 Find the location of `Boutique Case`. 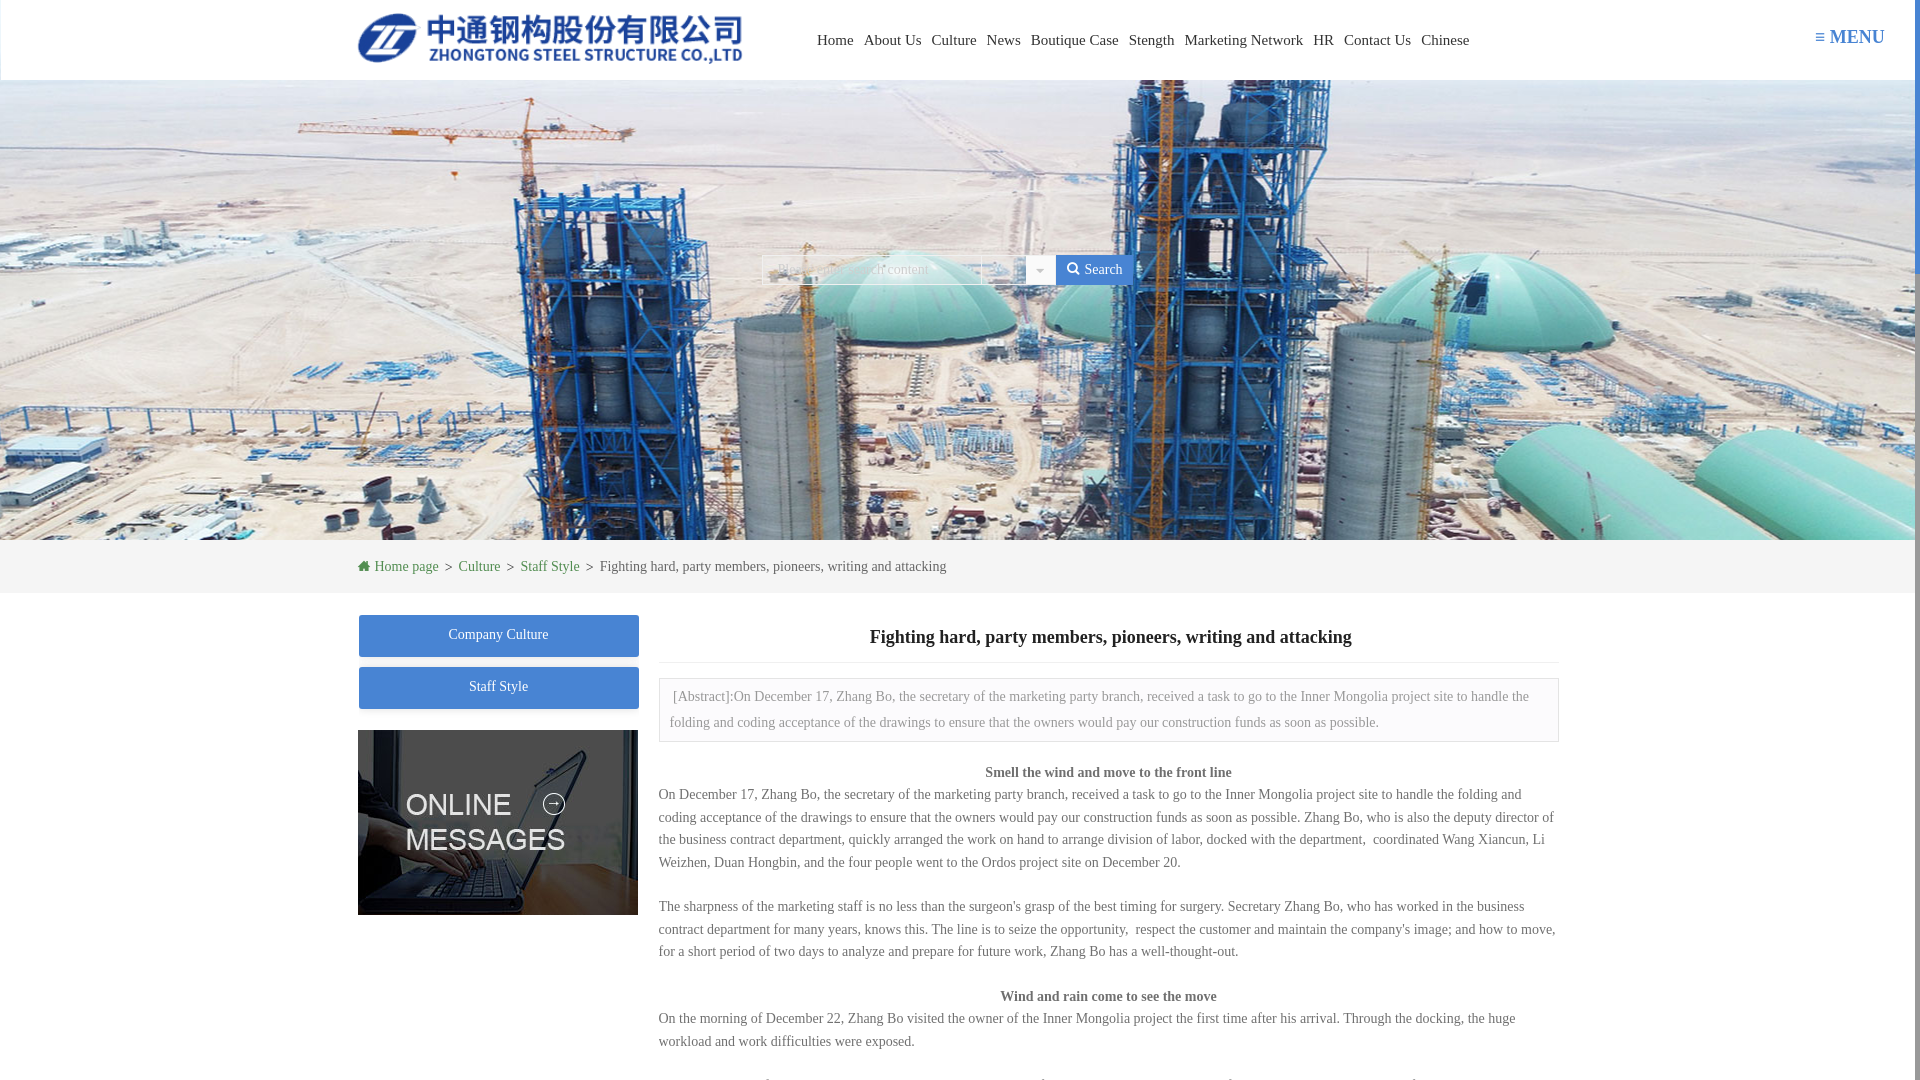

Boutique Case is located at coordinates (1074, 4).